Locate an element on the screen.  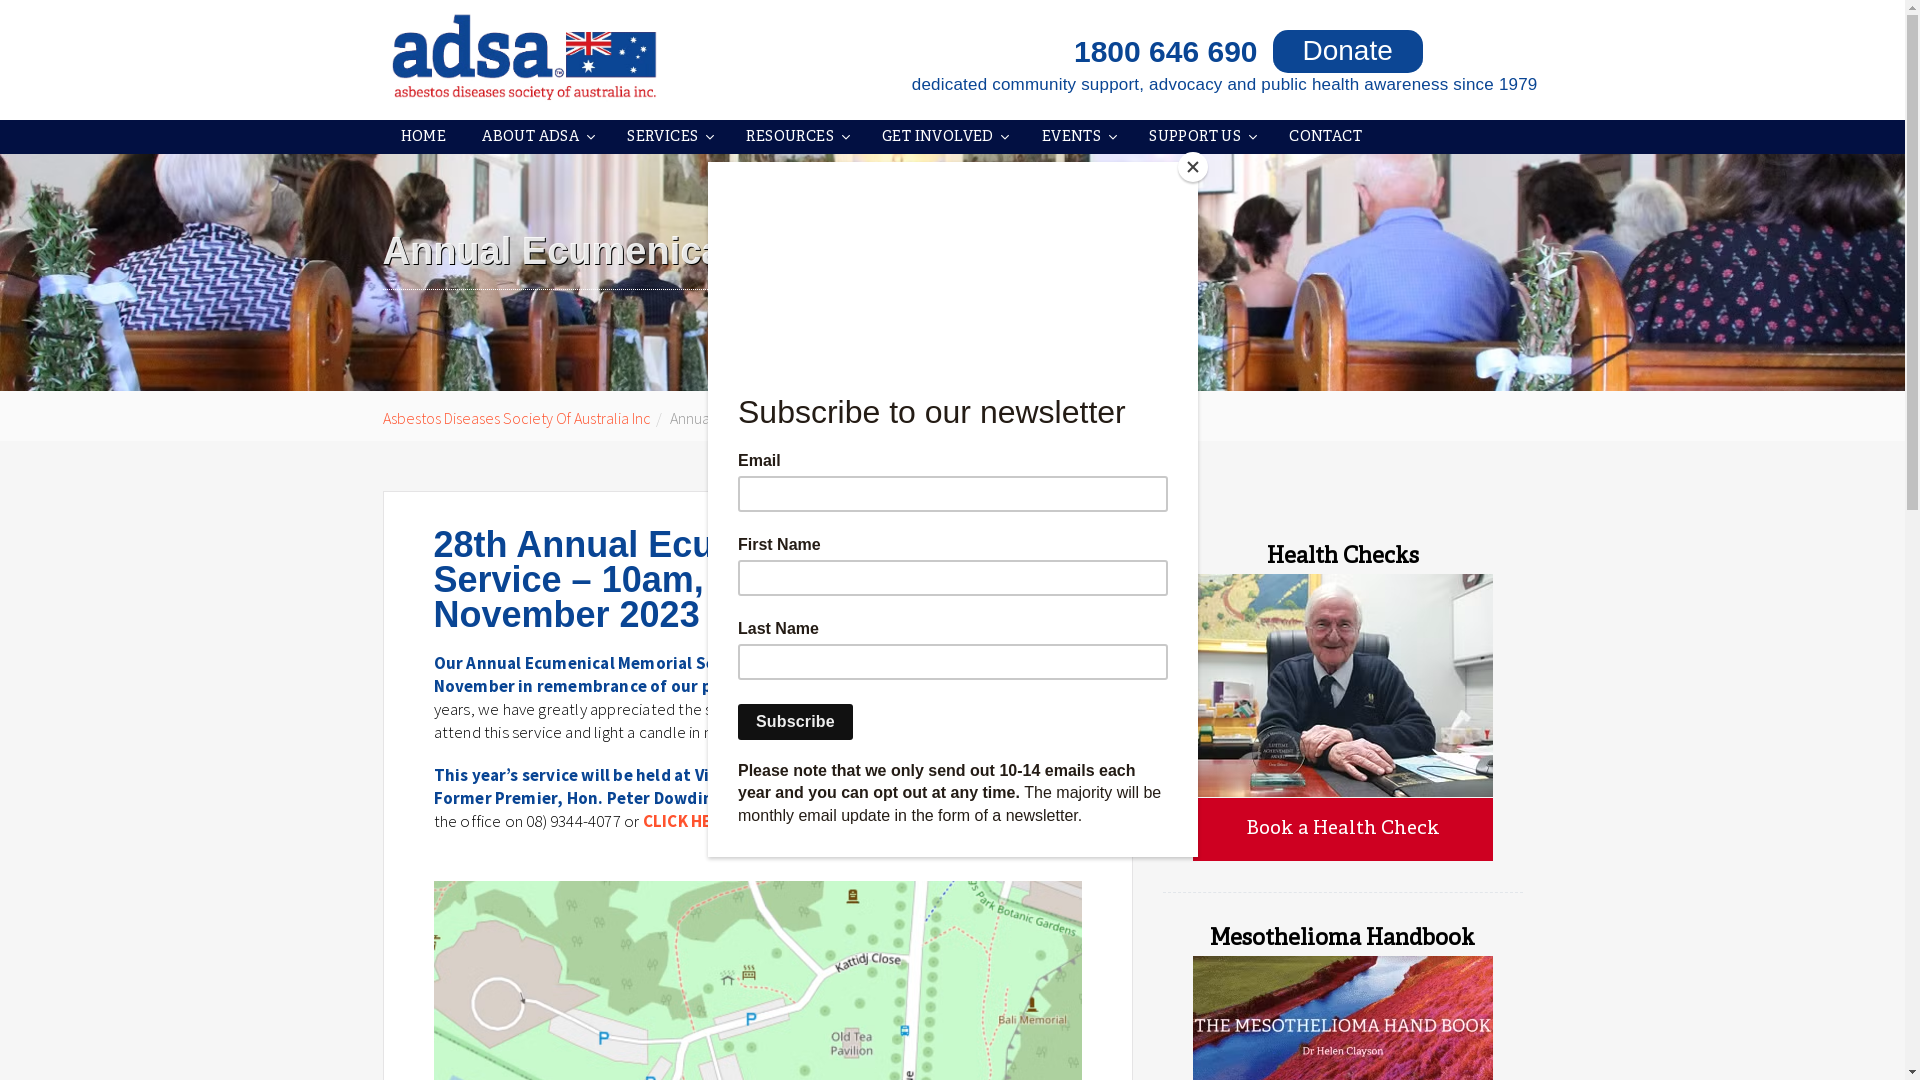
CONTACT is located at coordinates (1326, 137).